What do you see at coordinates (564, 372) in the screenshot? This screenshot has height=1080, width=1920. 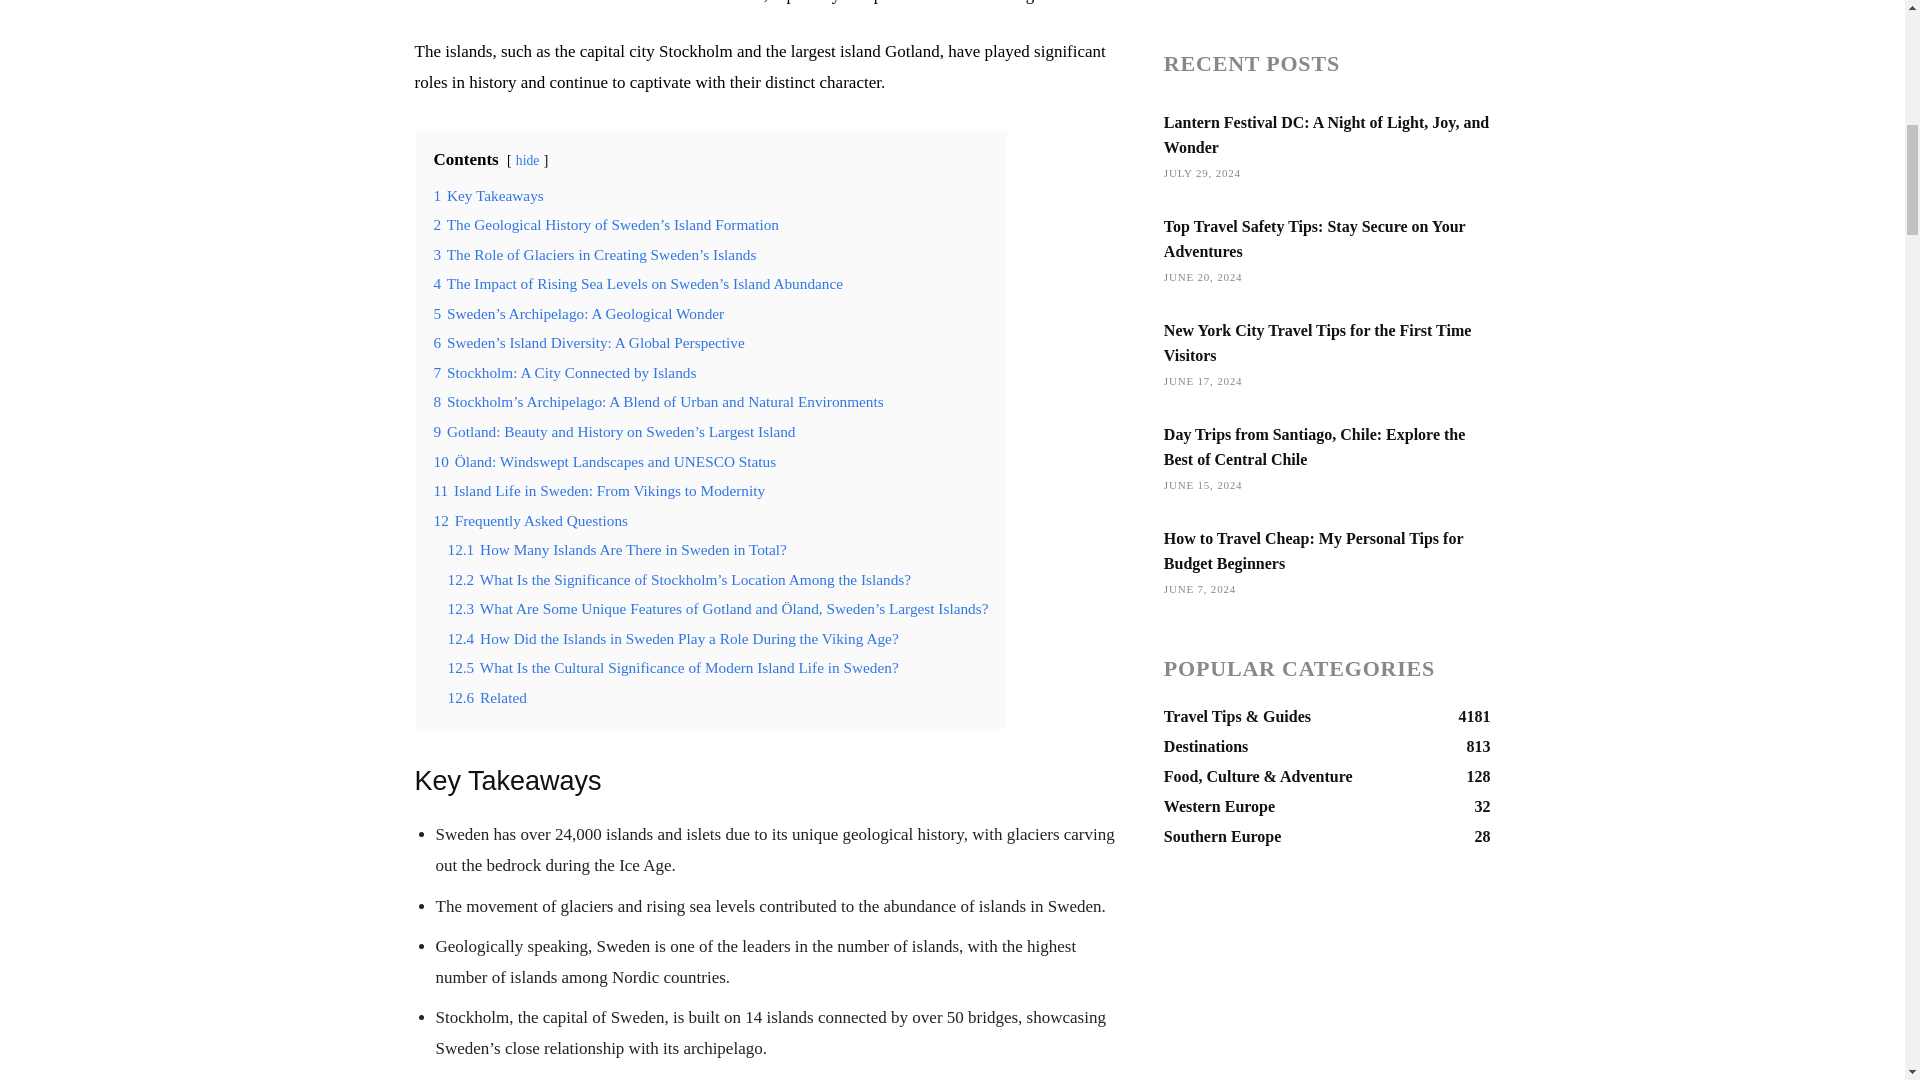 I see `7 Stockholm: A City Connected by Islands` at bounding box center [564, 372].